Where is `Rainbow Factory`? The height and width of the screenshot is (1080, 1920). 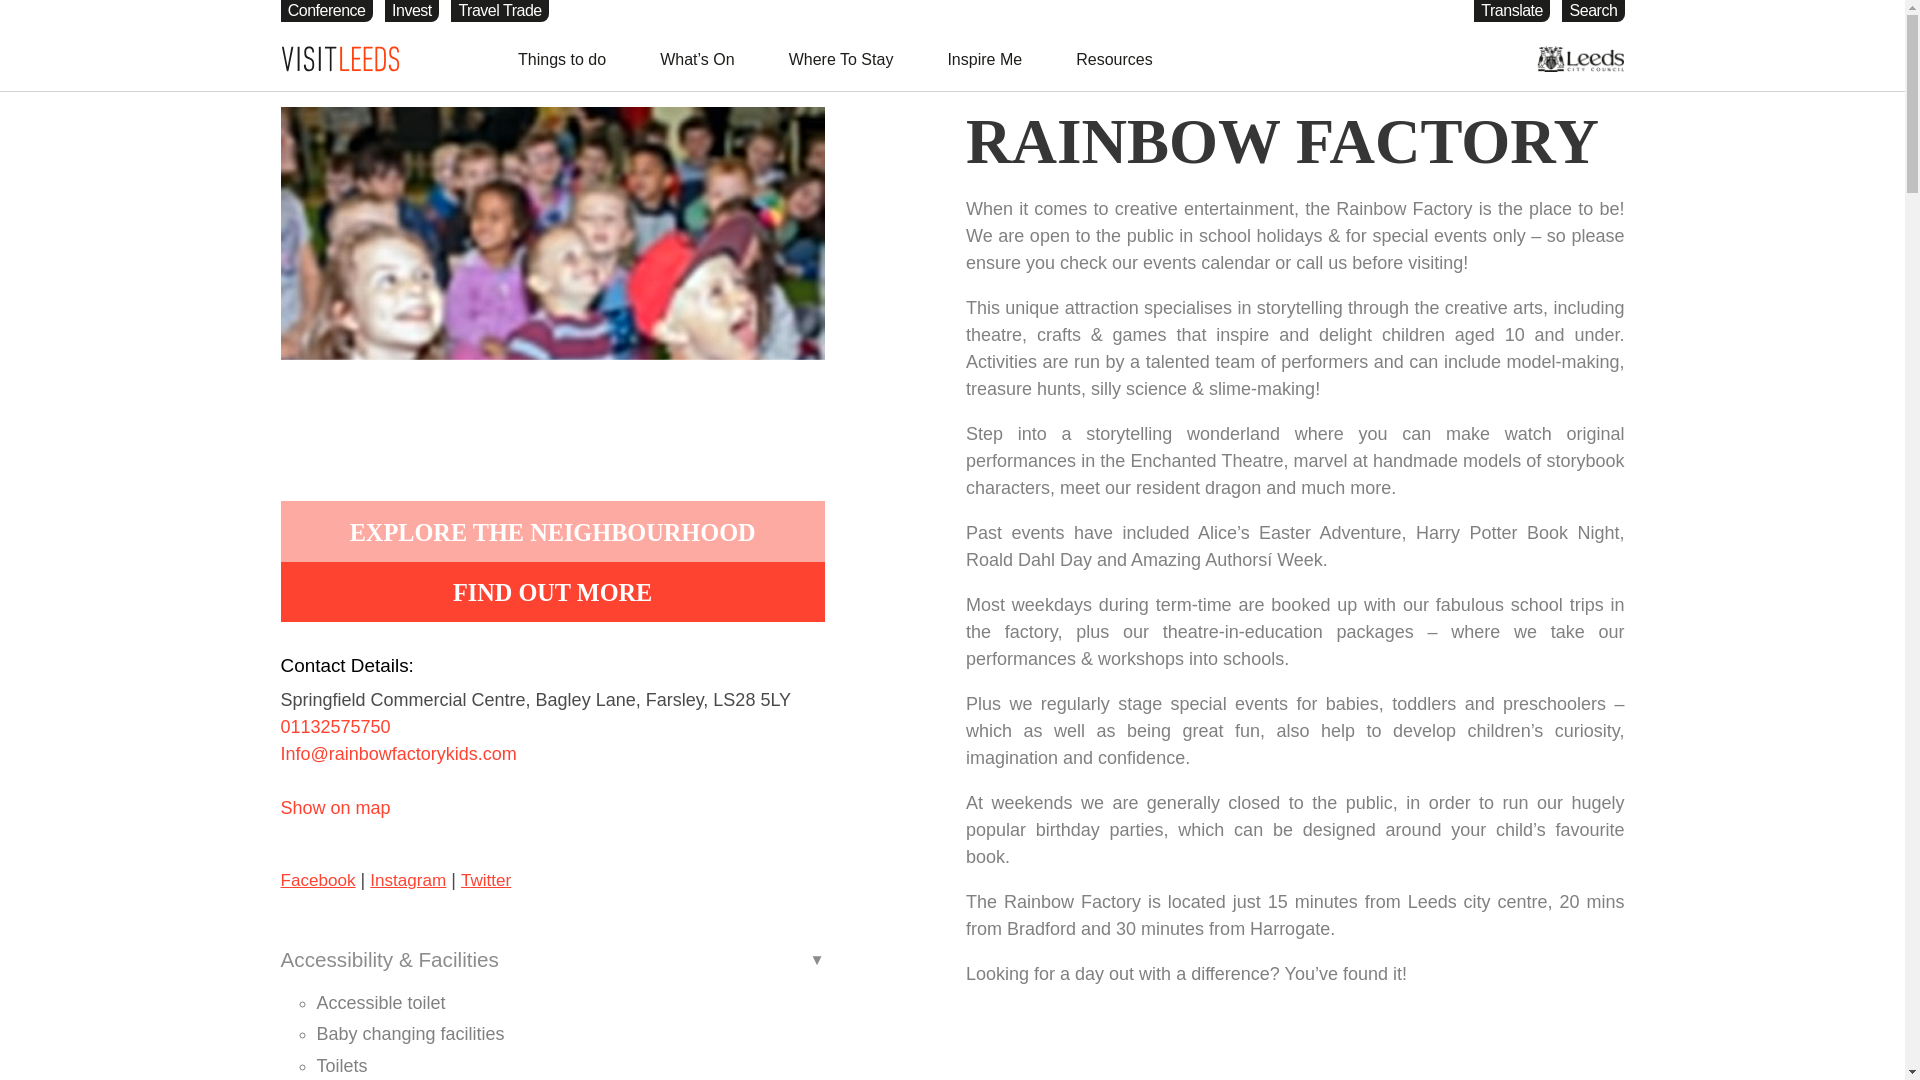 Rainbow Factory is located at coordinates (552, 287).